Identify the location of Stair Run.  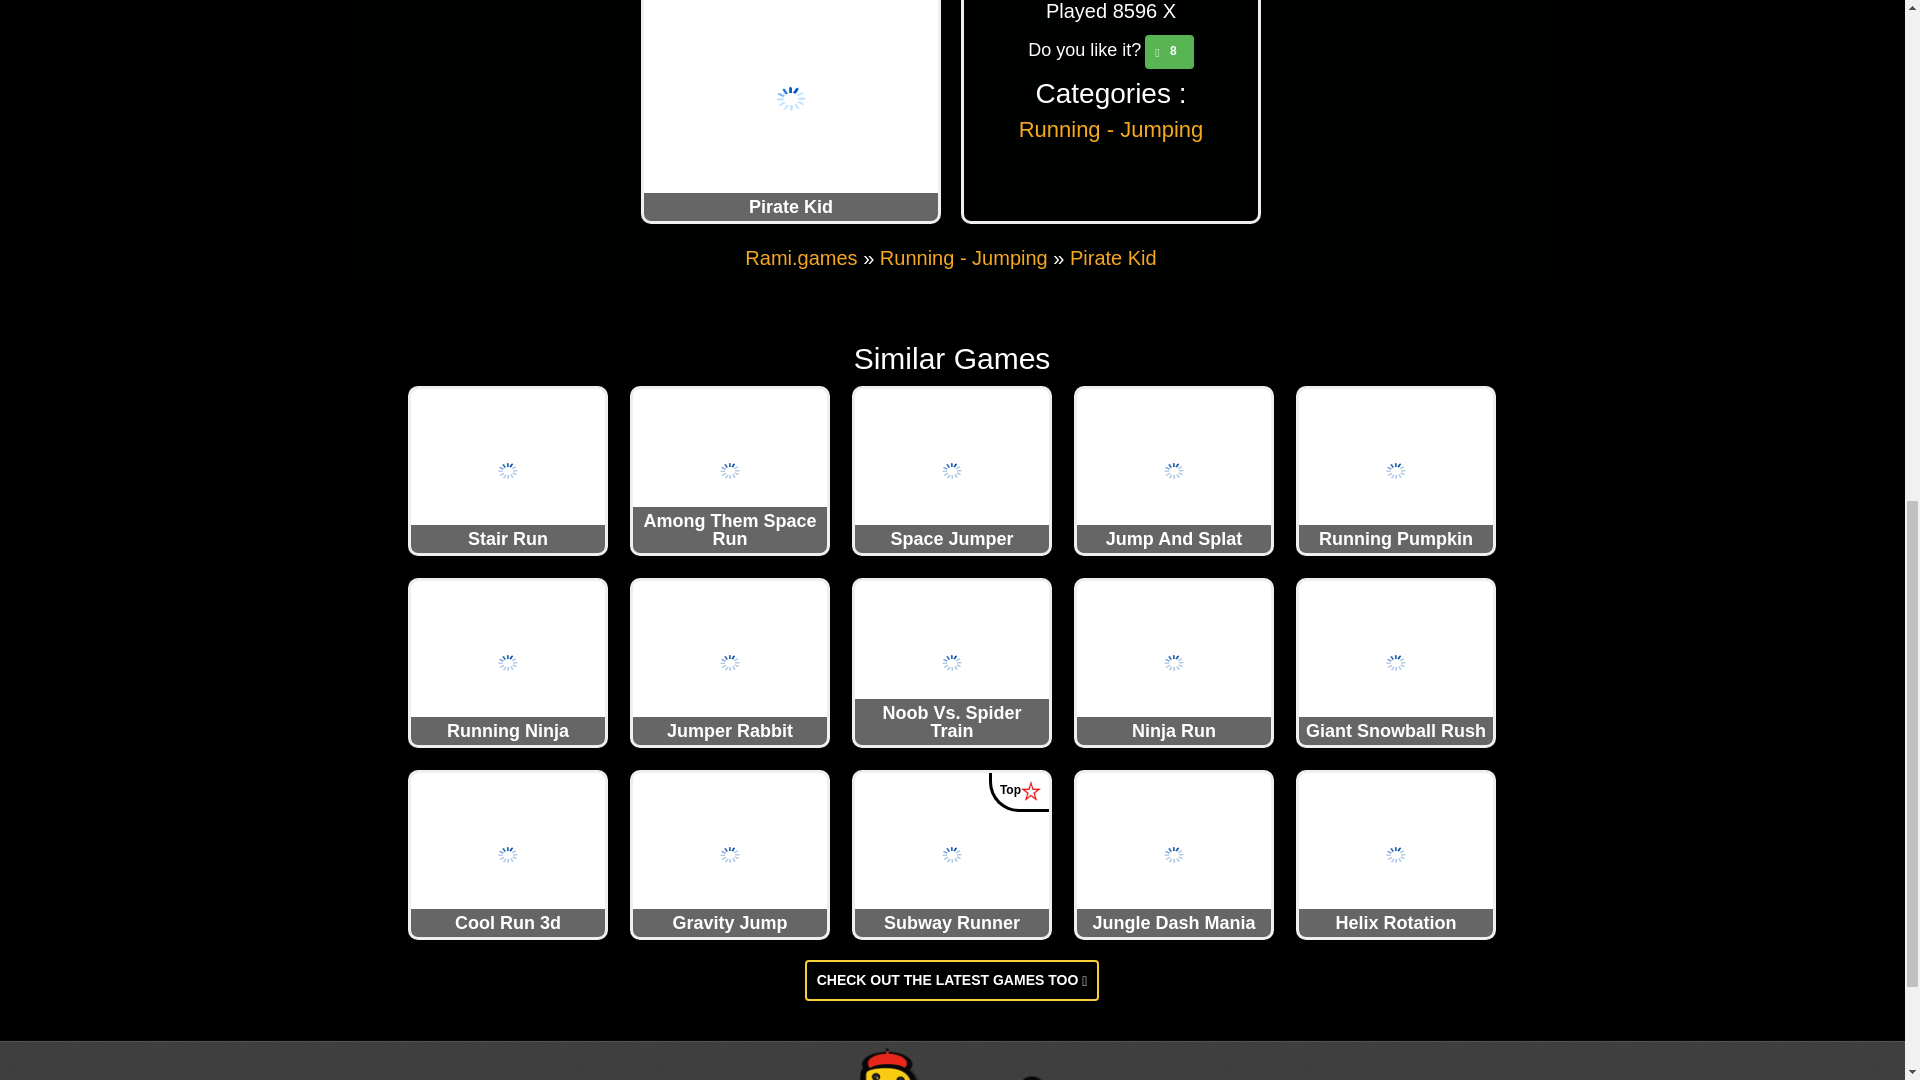
(507, 470).